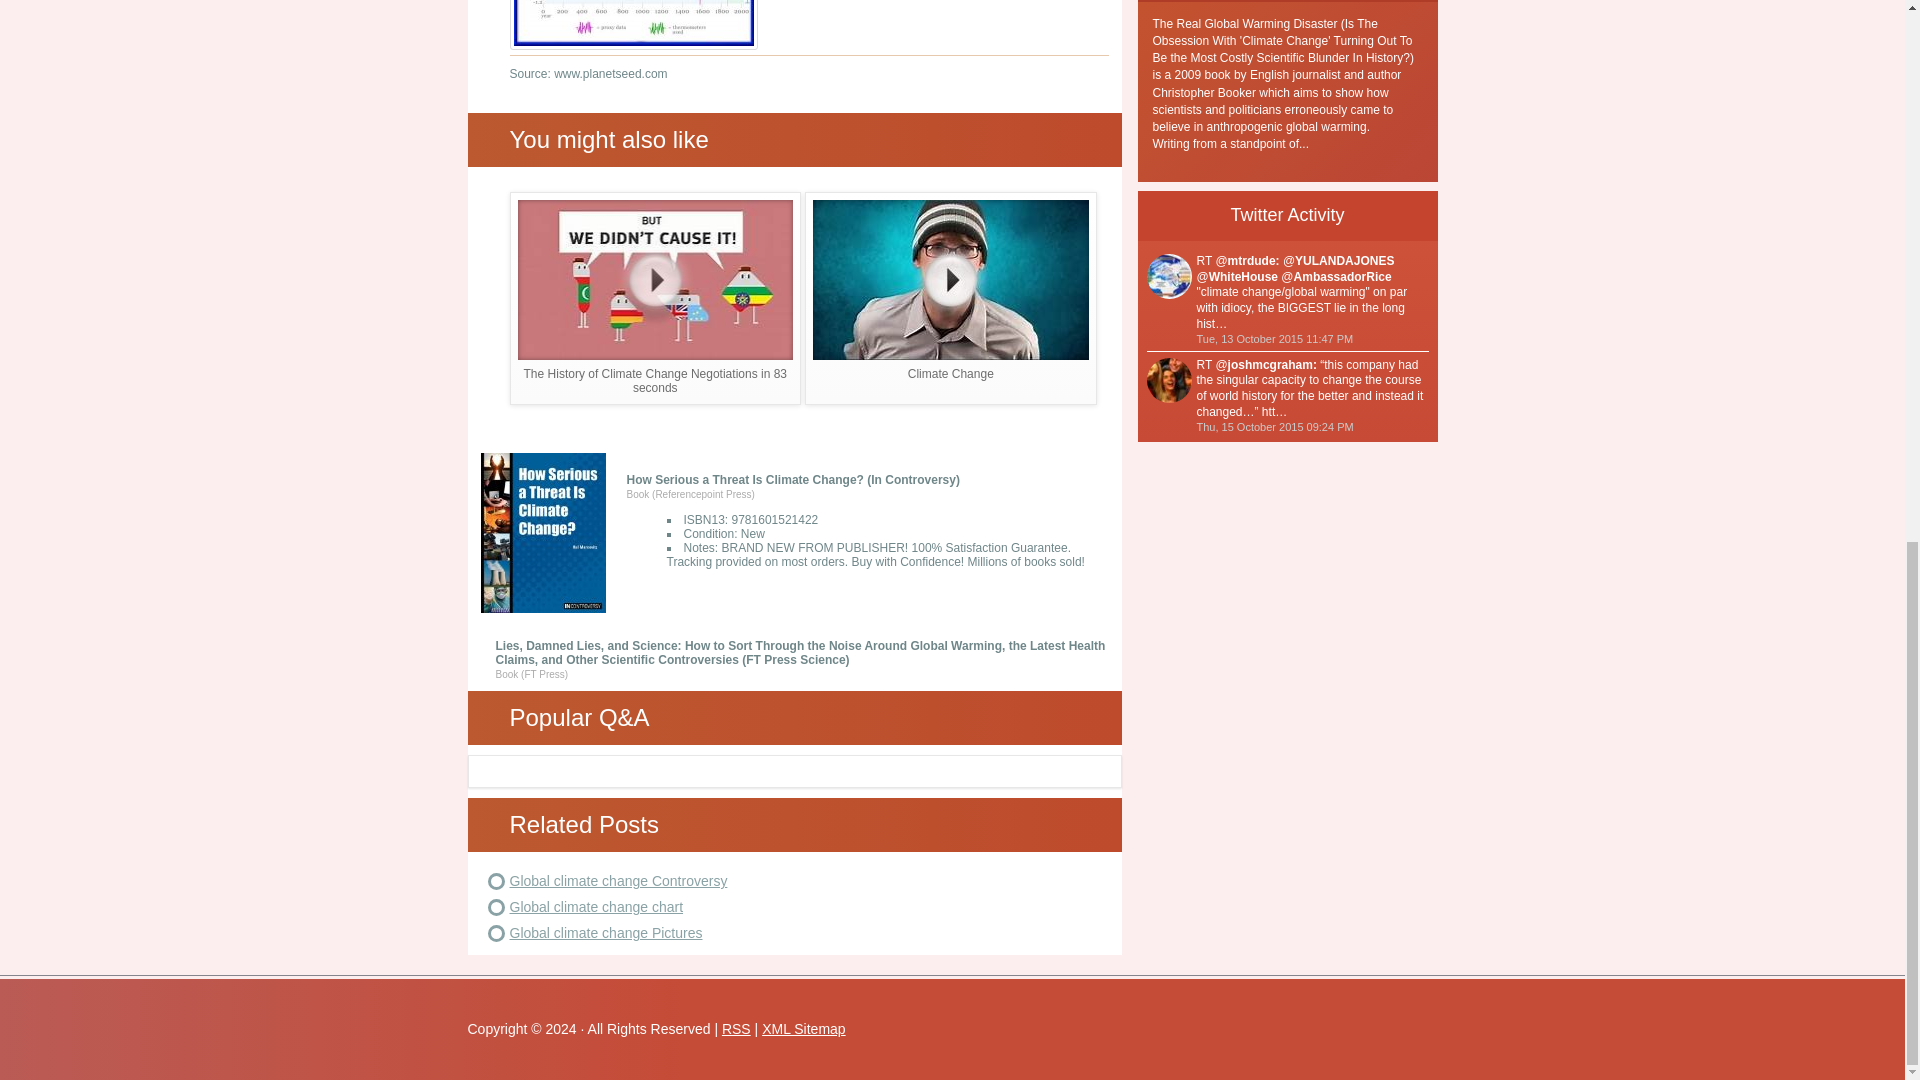 The height and width of the screenshot is (1080, 1920). I want to click on View this video from YouTube, so click(950, 298).